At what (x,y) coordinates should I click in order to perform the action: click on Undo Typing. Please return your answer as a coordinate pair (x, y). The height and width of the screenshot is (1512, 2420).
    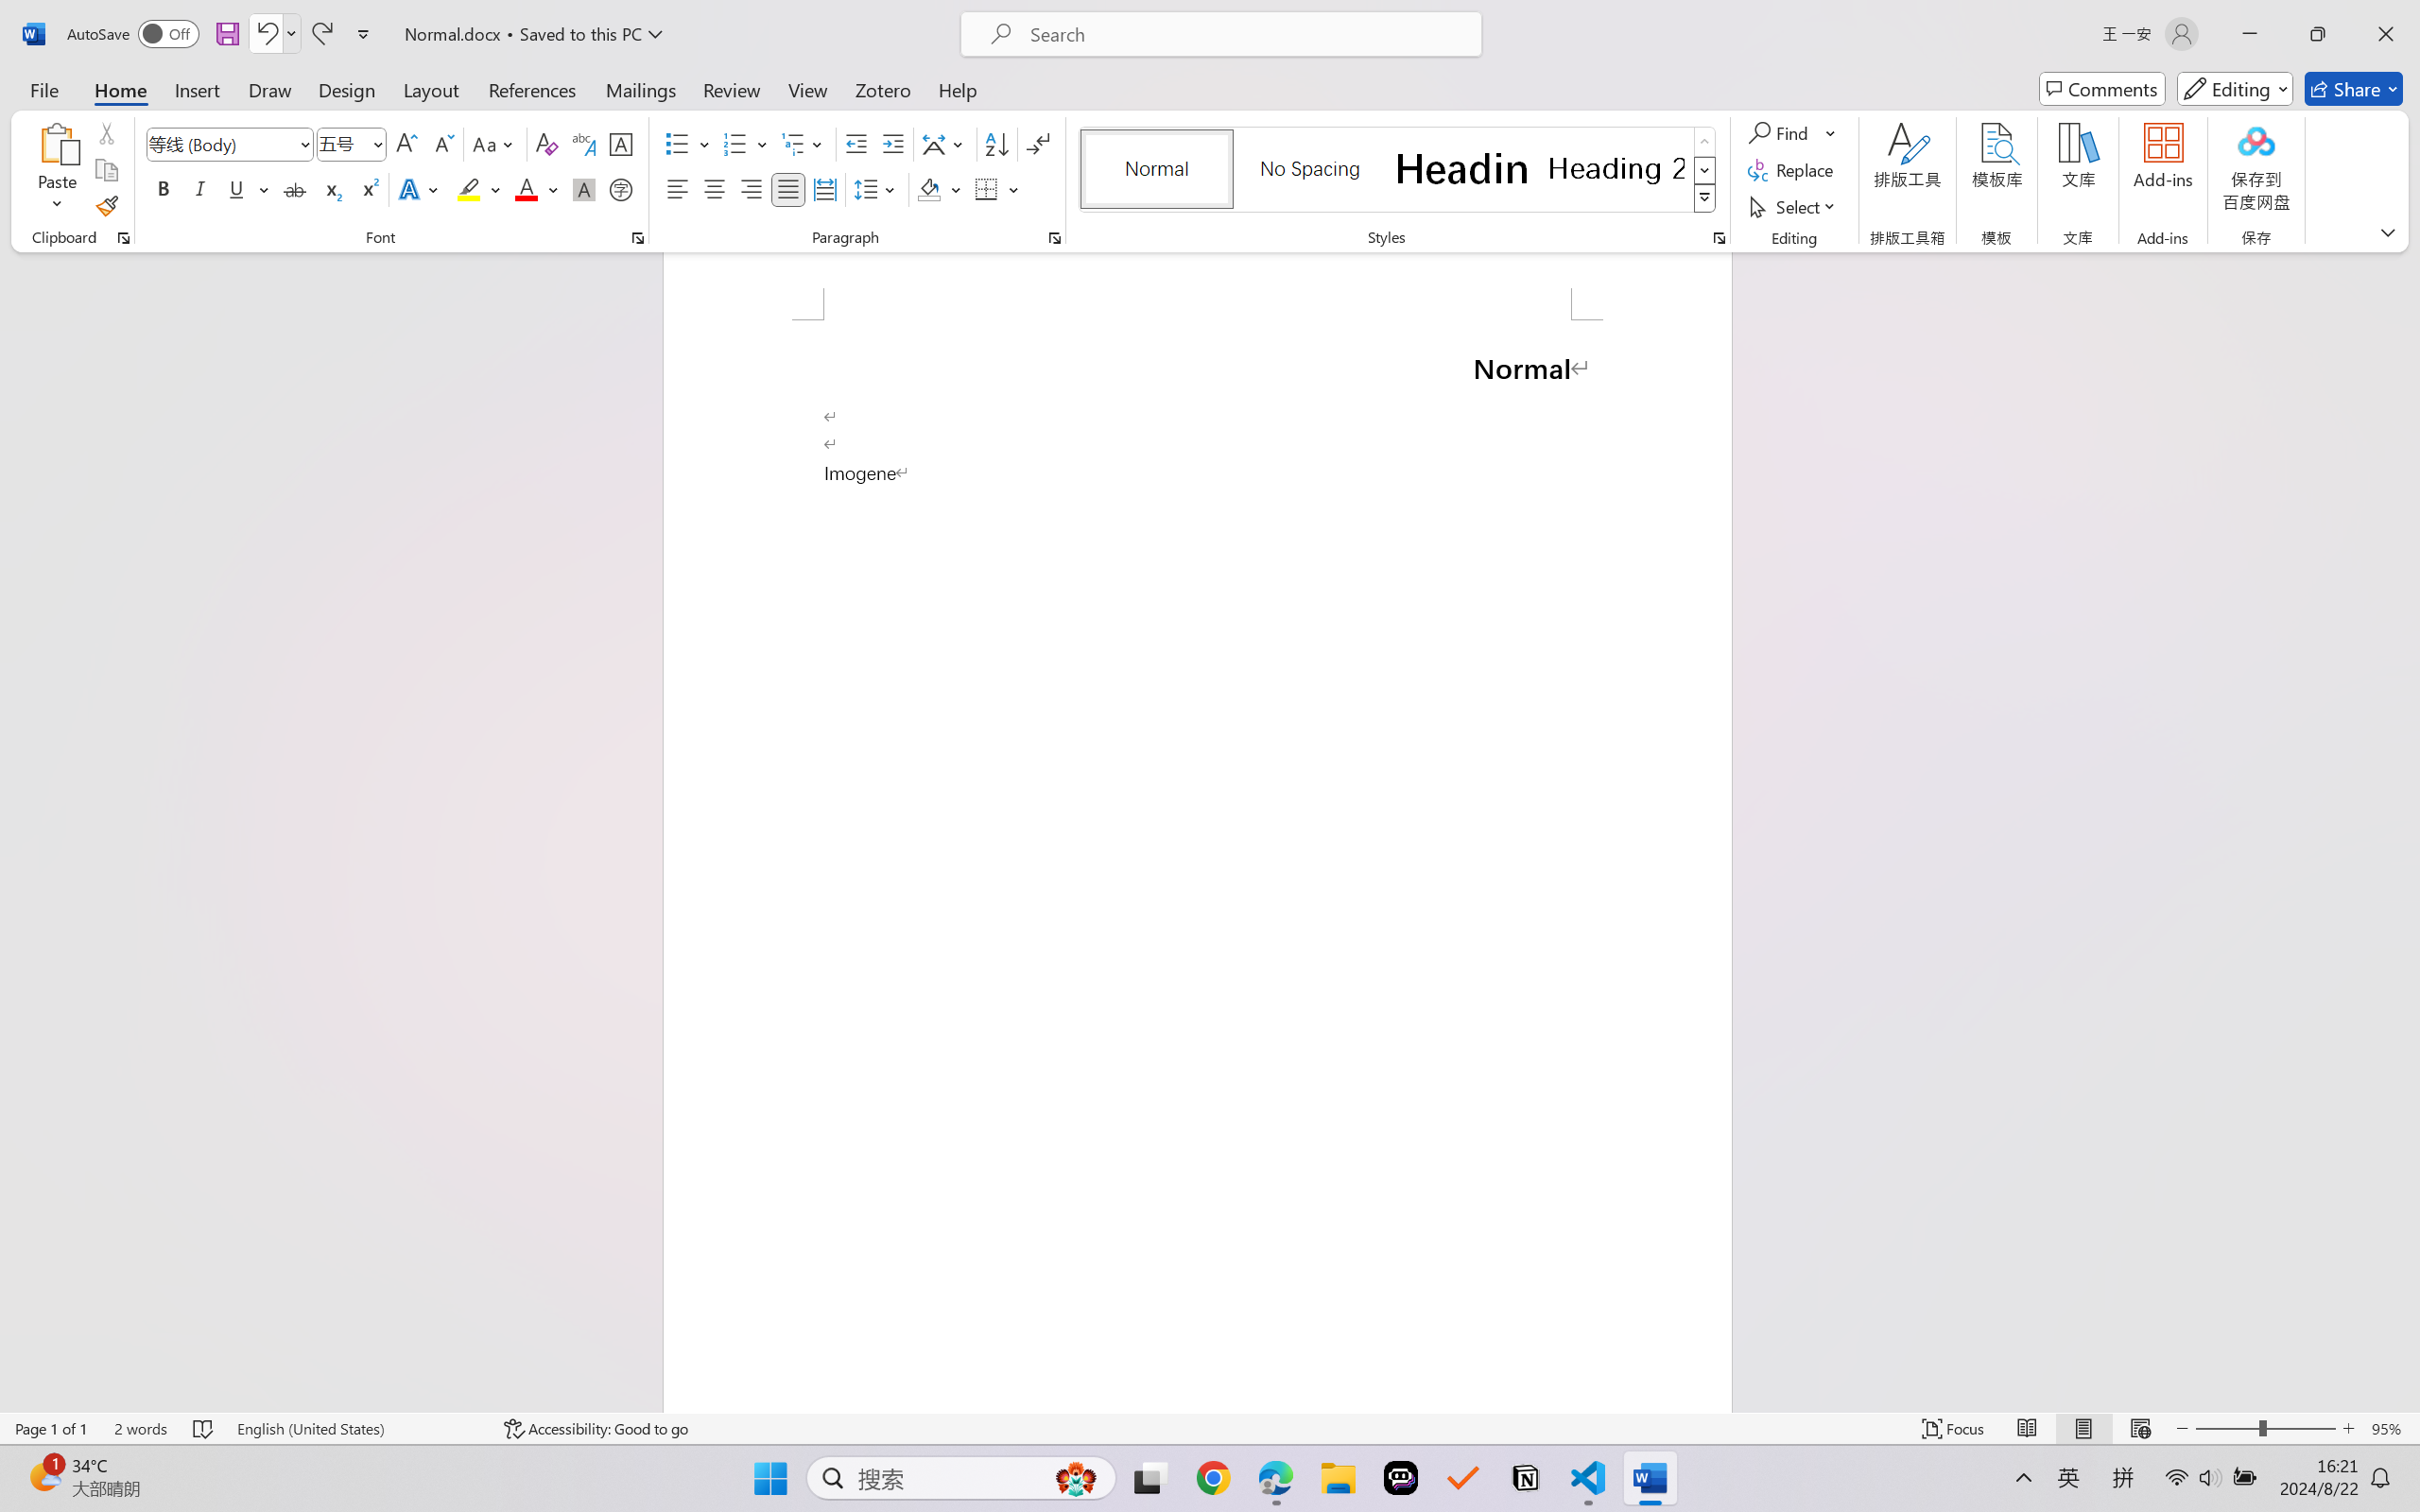
    Looking at the image, I should click on (266, 34).